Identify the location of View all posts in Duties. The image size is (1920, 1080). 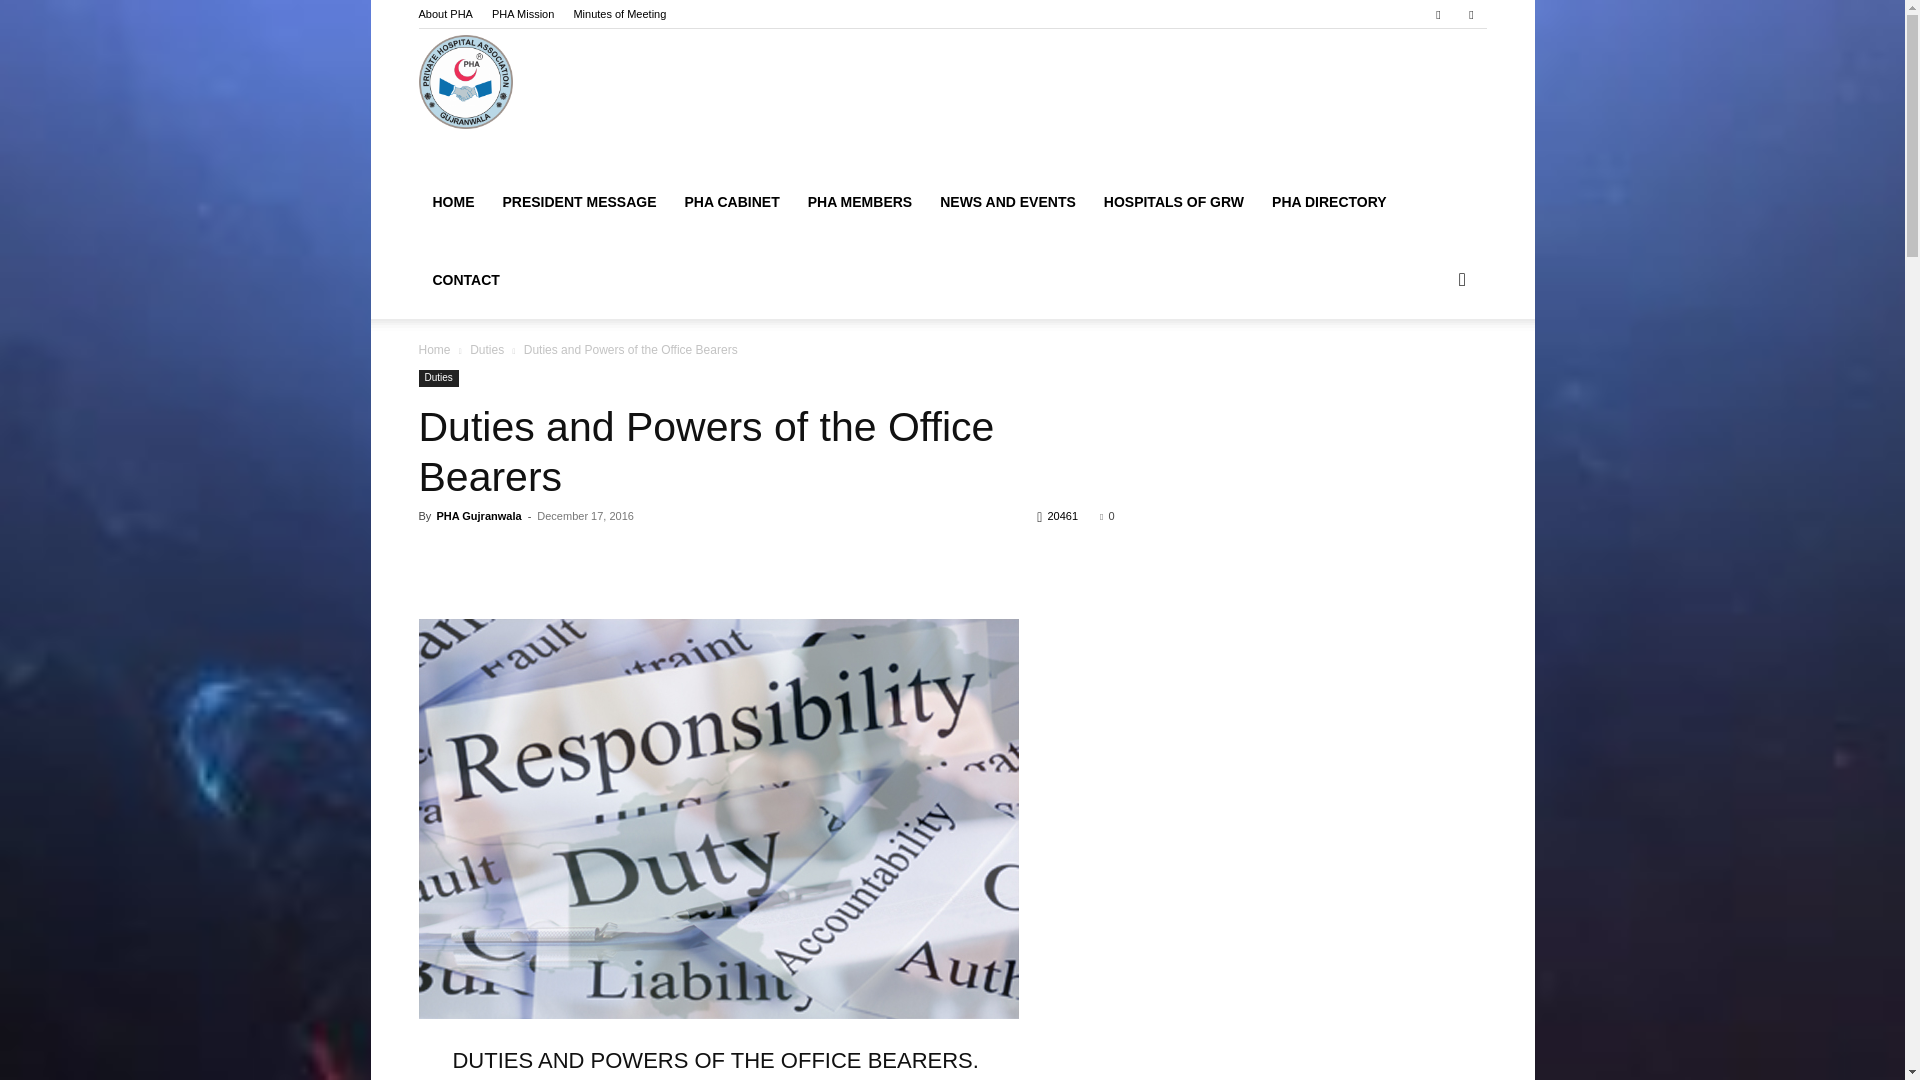
(486, 350).